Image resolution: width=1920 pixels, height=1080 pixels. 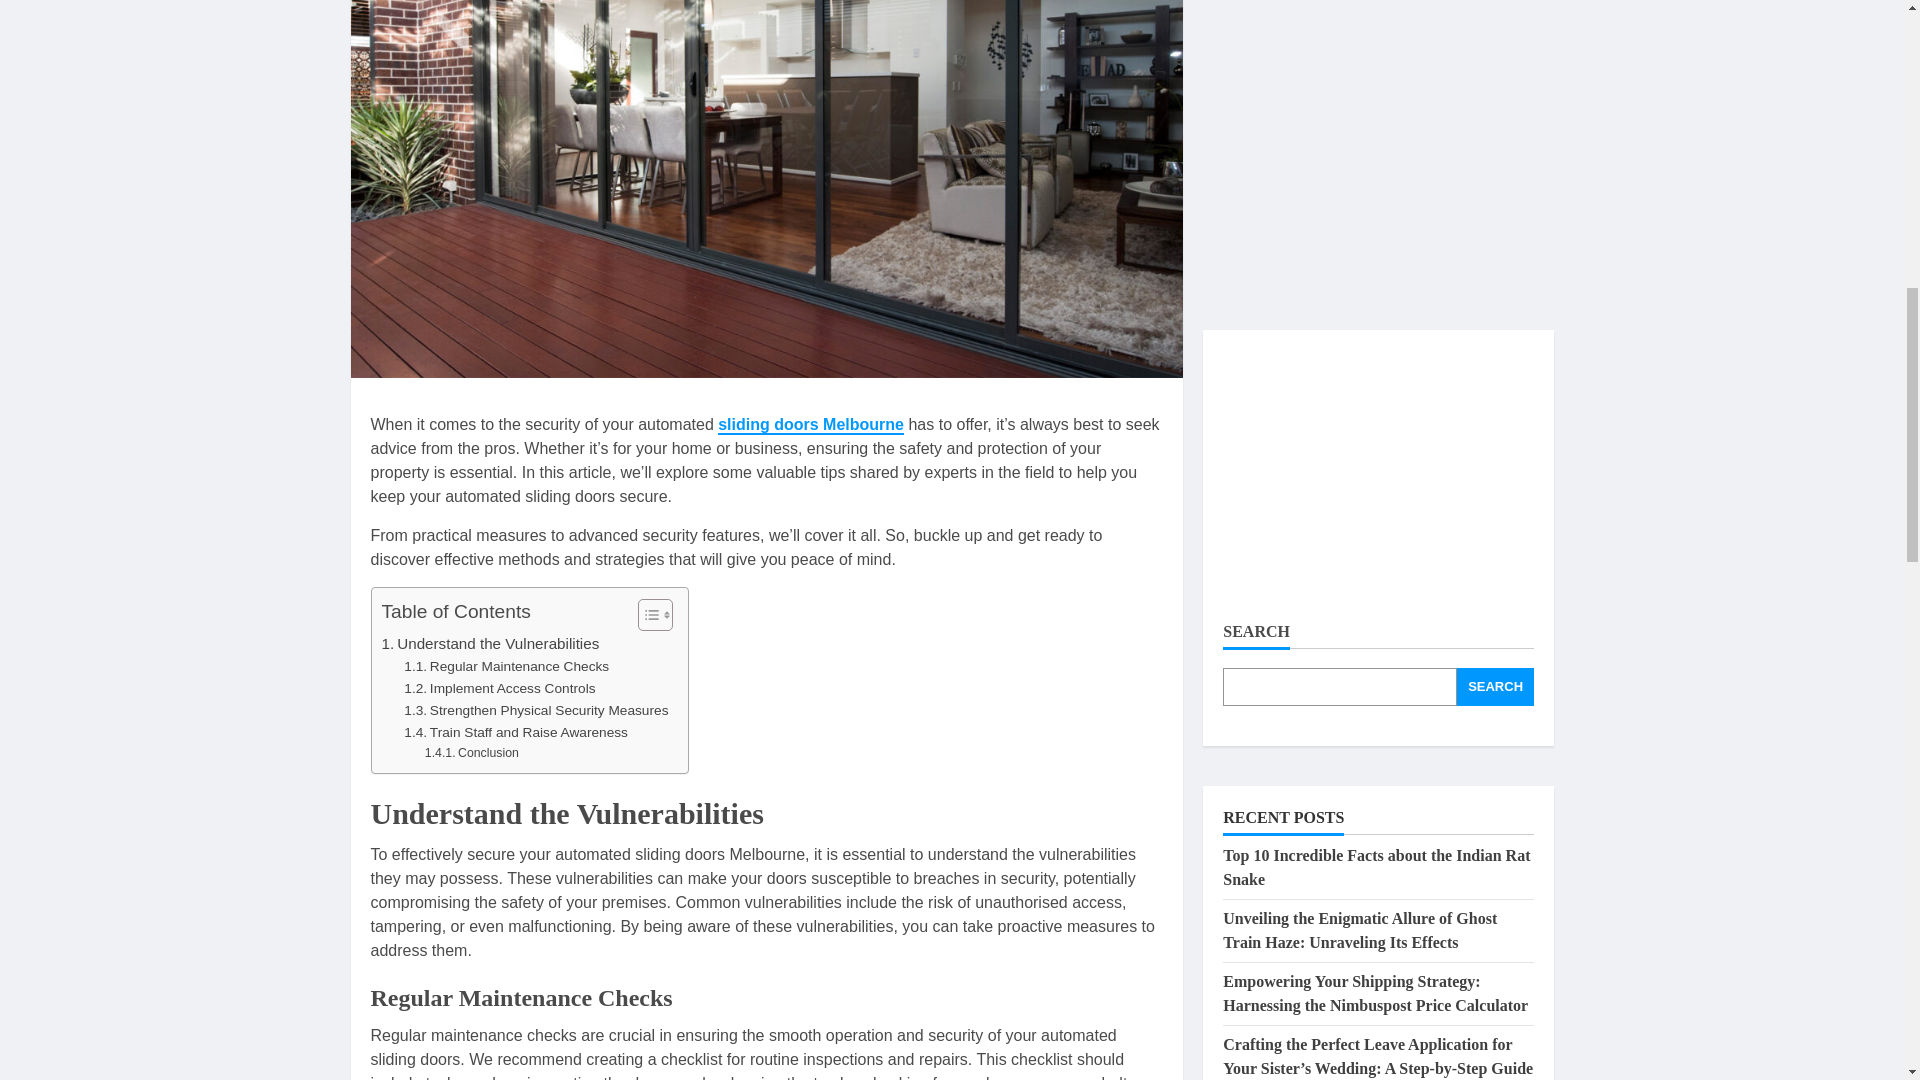 I want to click on Regular Maintenance Checks, so click(x=506, y=666).